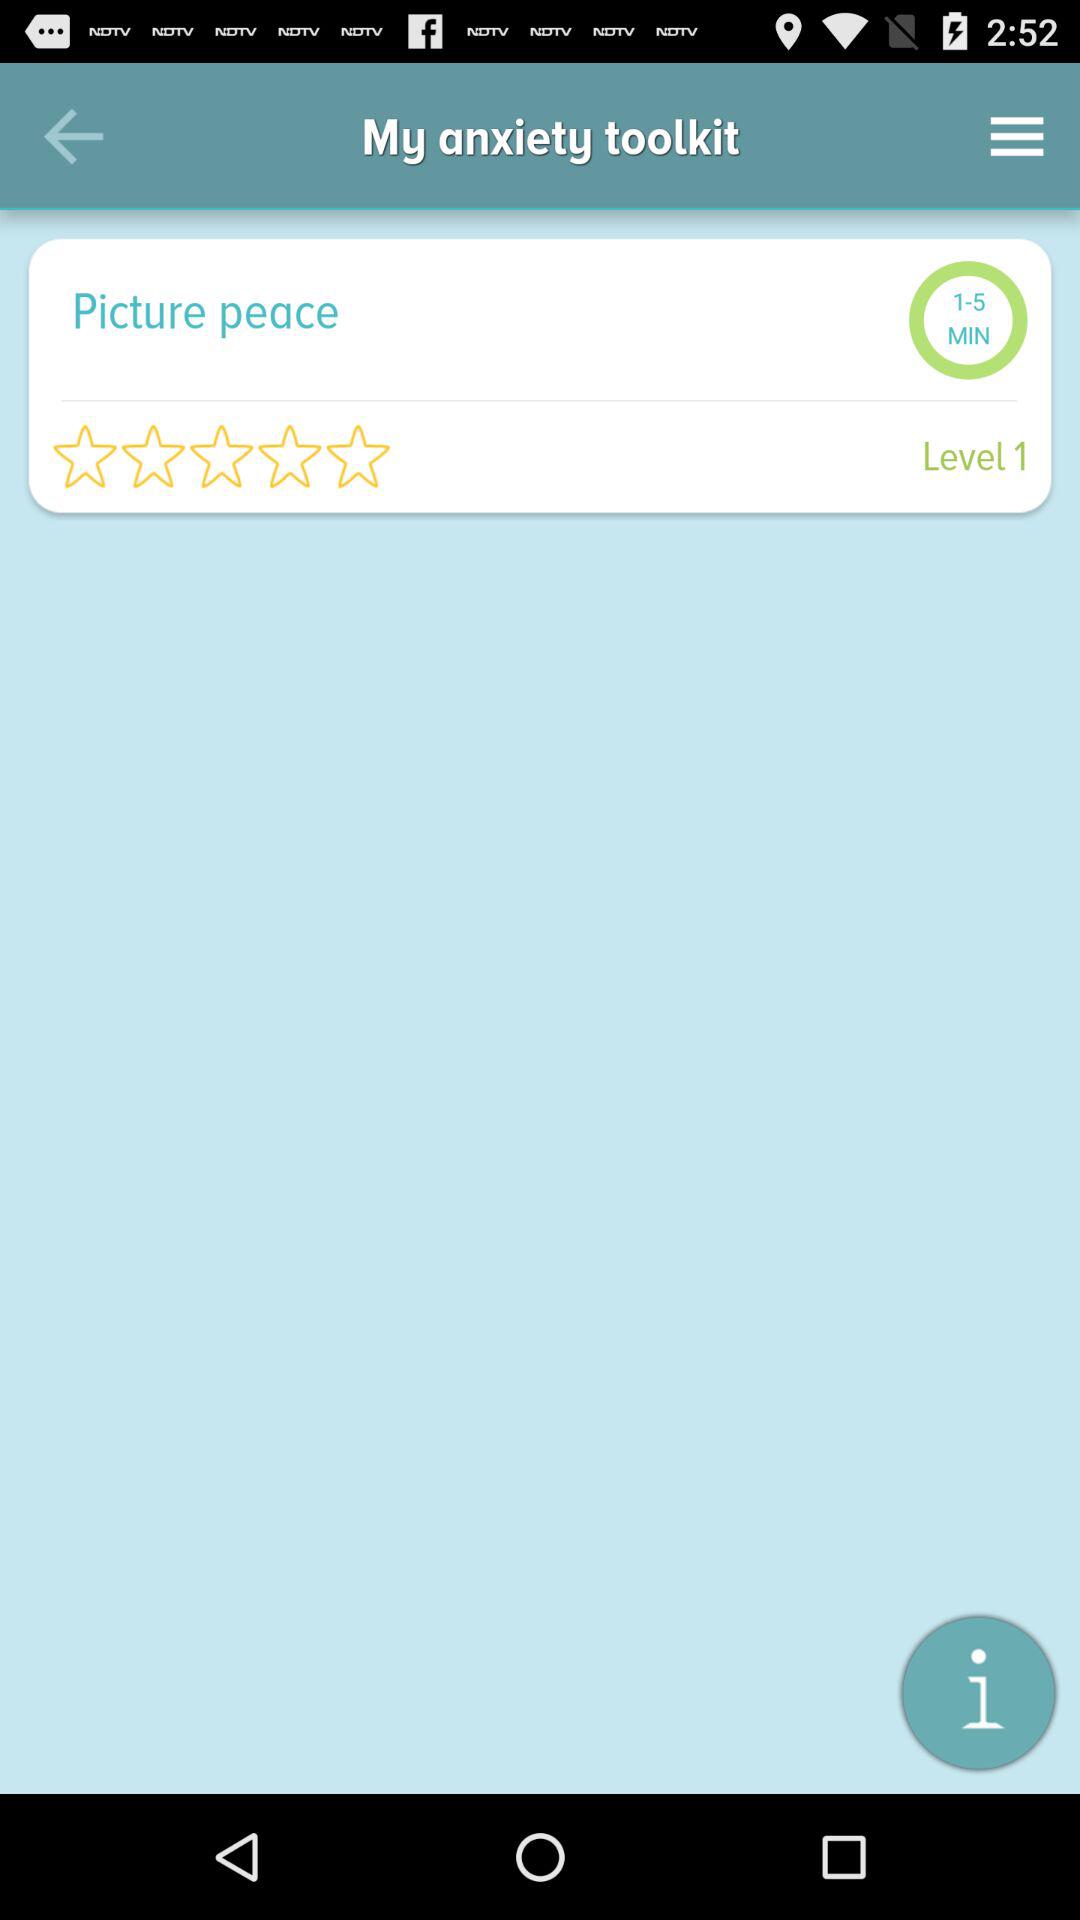  What do you see at coordinates (978, 1692) in the screenshot?
I see `about` at bounding box center [978, 1692].